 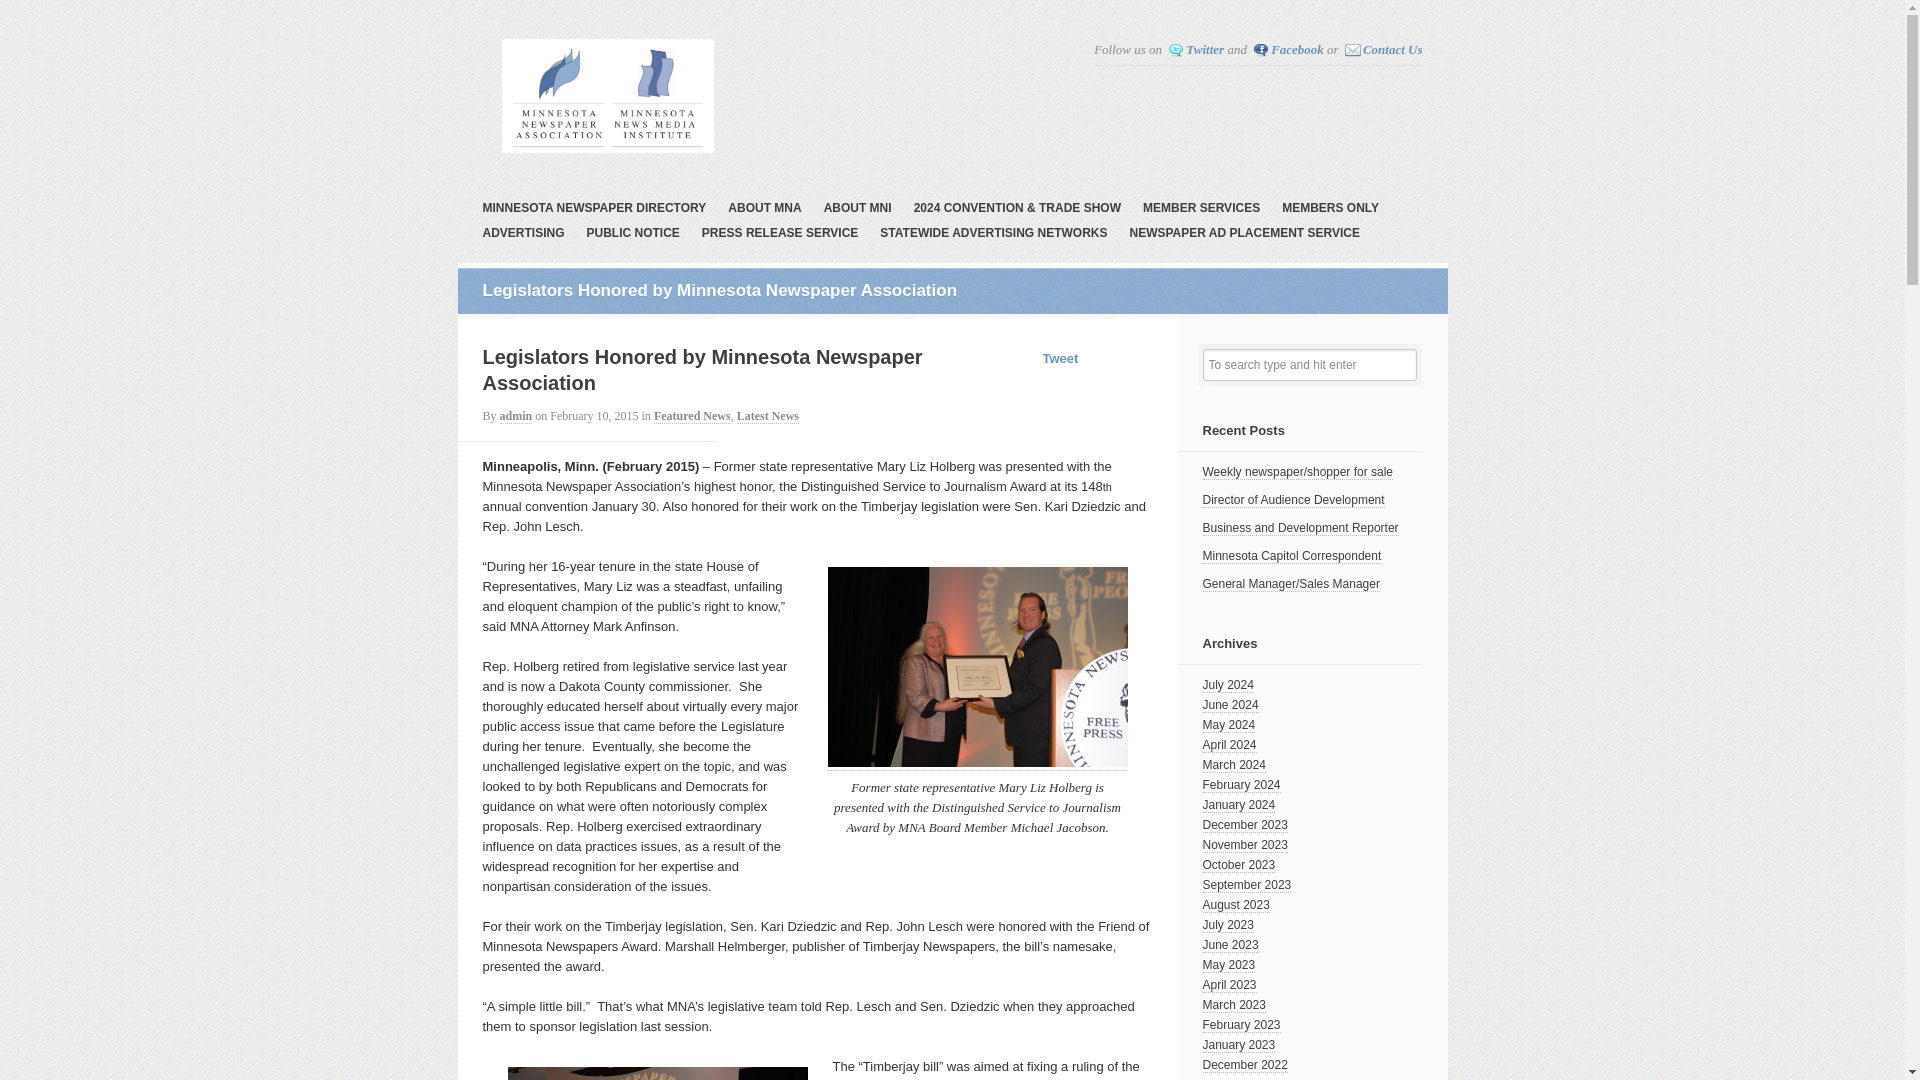 I want to click on Facebook, so click(x=1288, y=50).